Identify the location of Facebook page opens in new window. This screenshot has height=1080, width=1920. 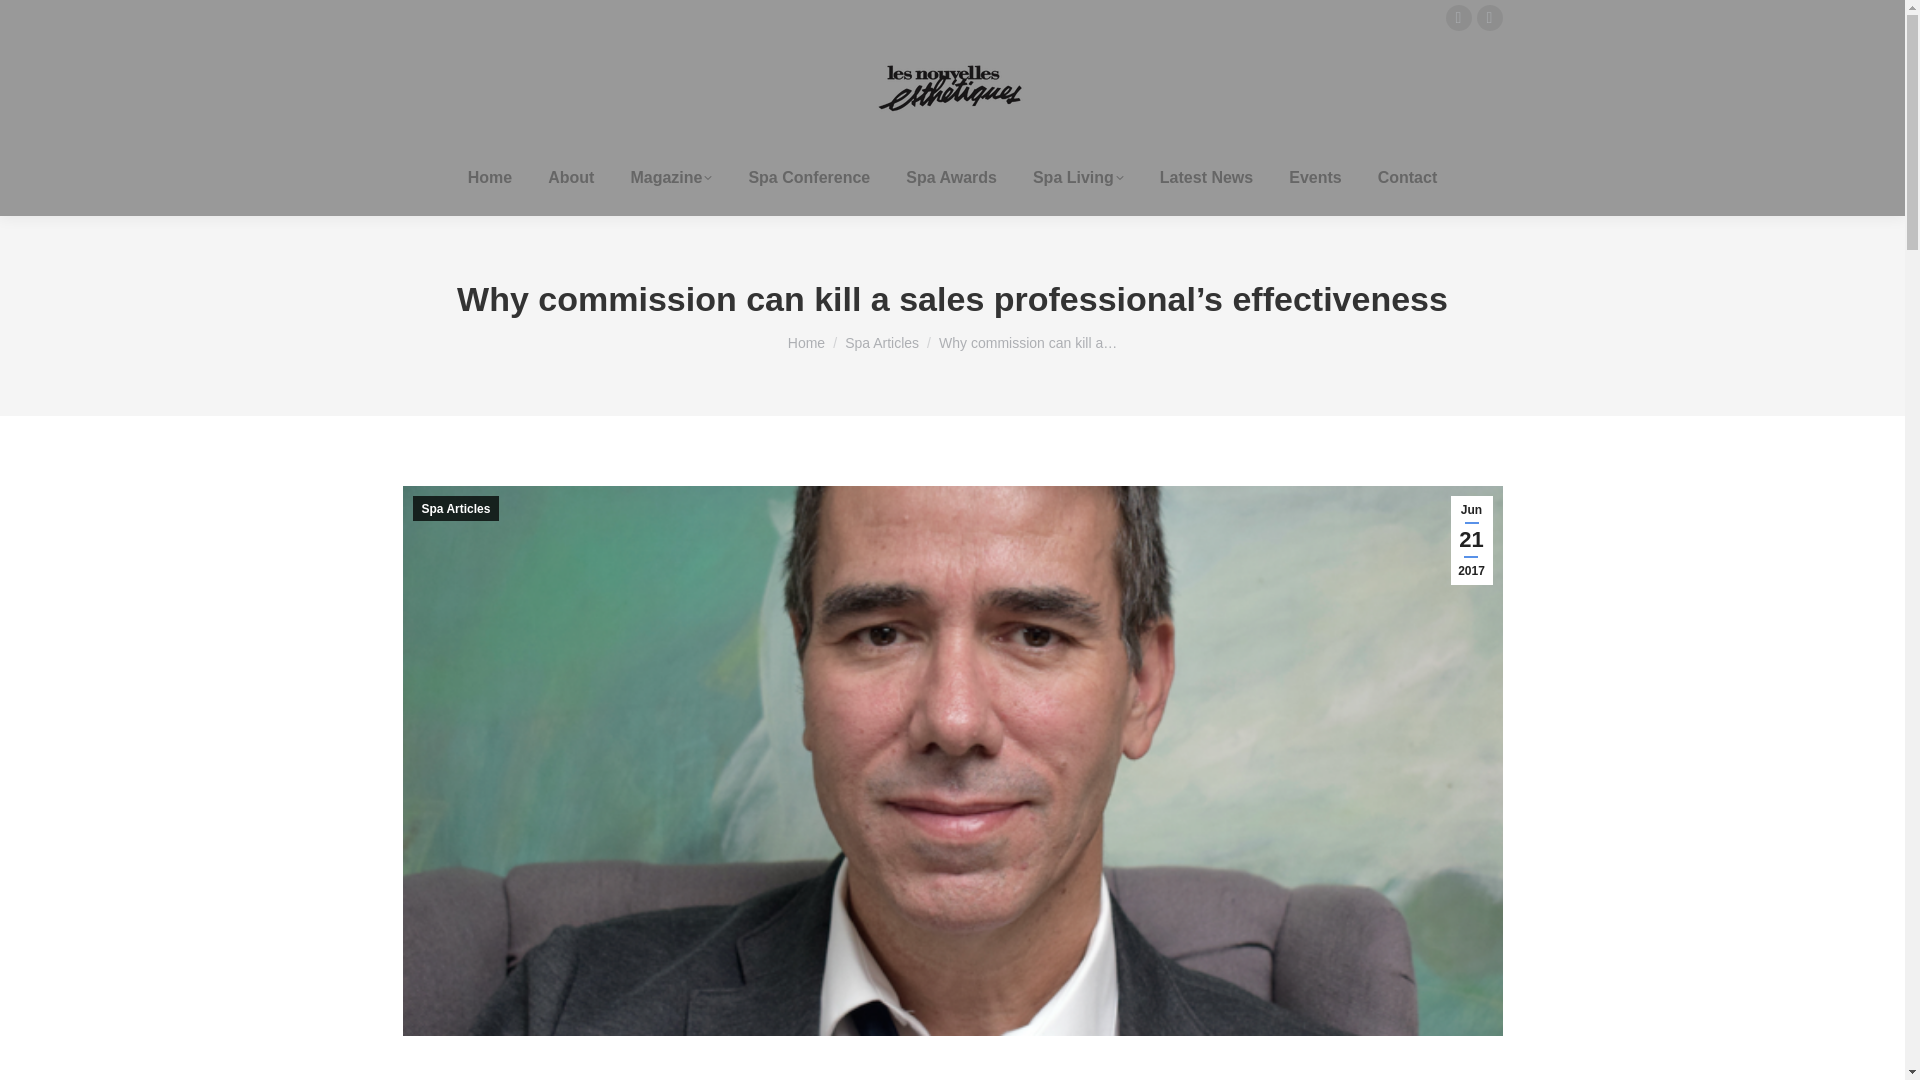
(1488, 18).